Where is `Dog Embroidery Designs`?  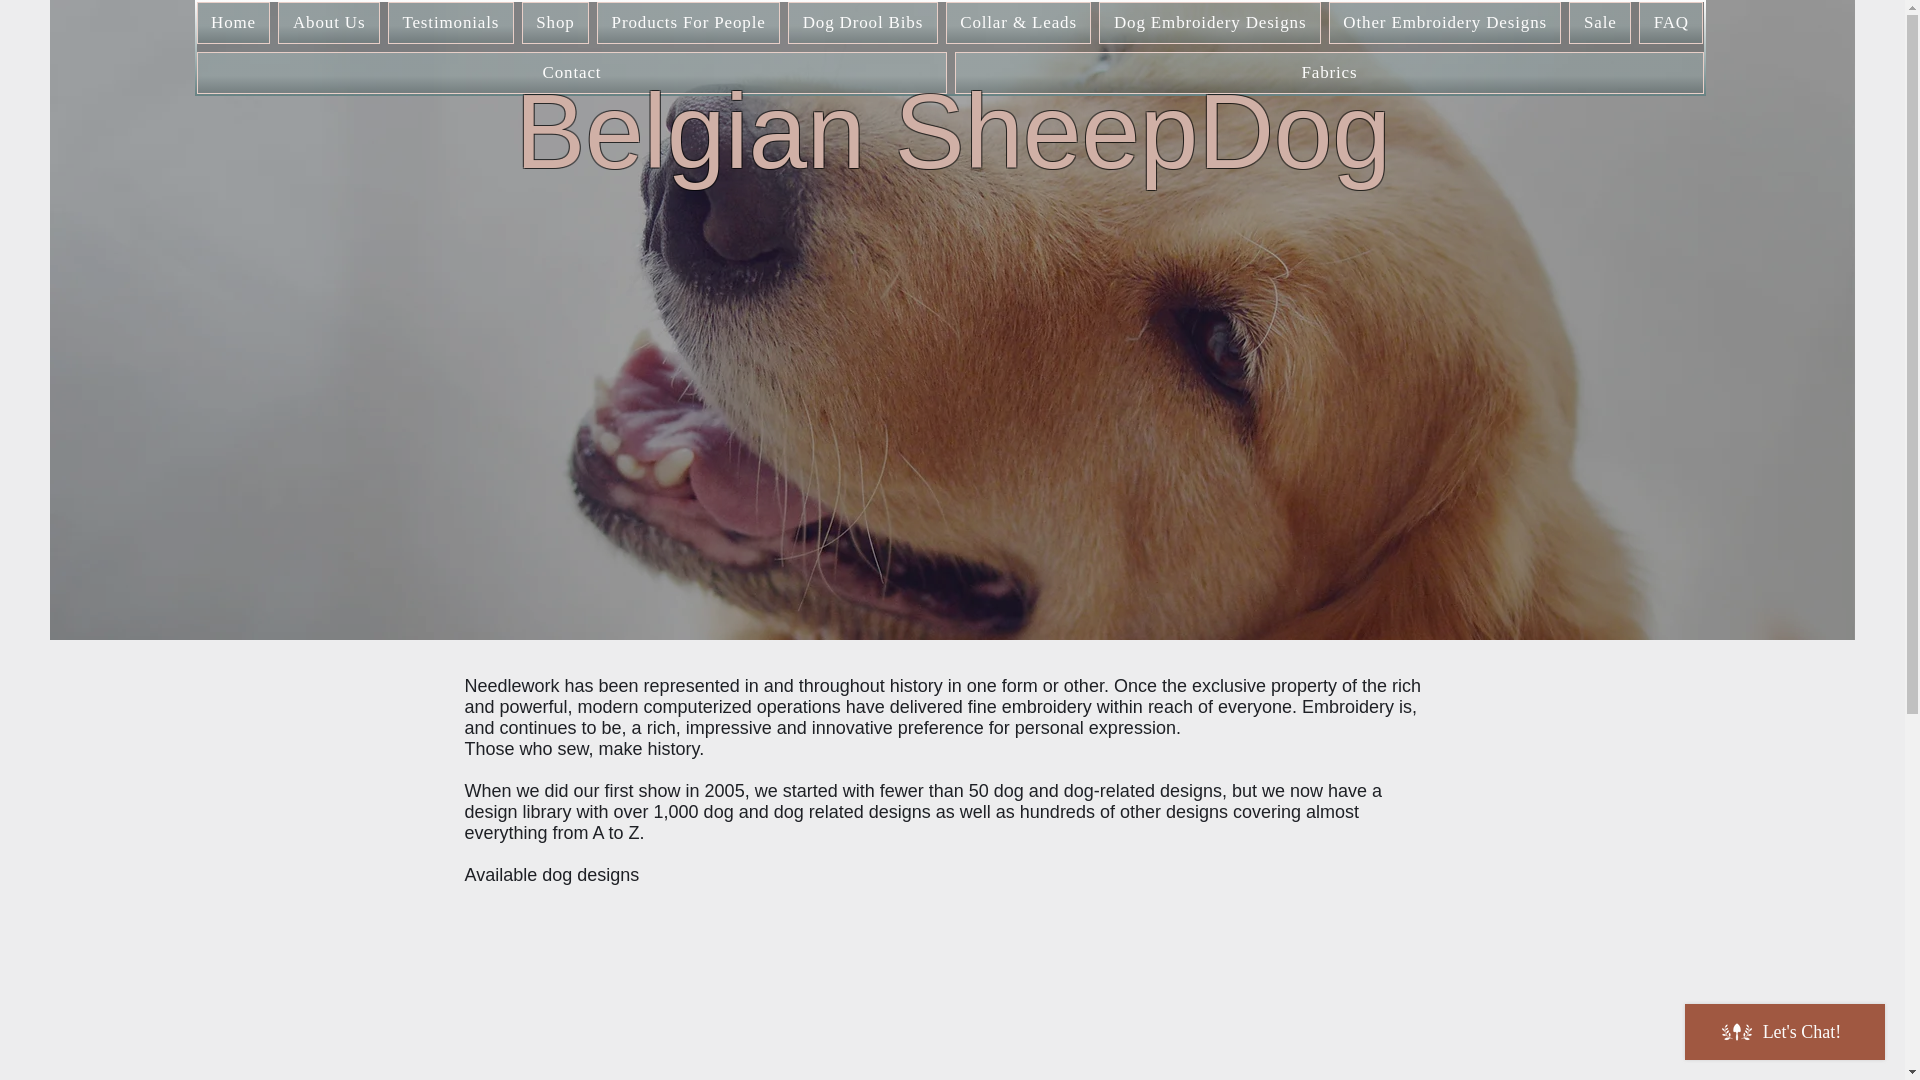
Dog Embroidery Designs is located at coordinates (1209, 23).